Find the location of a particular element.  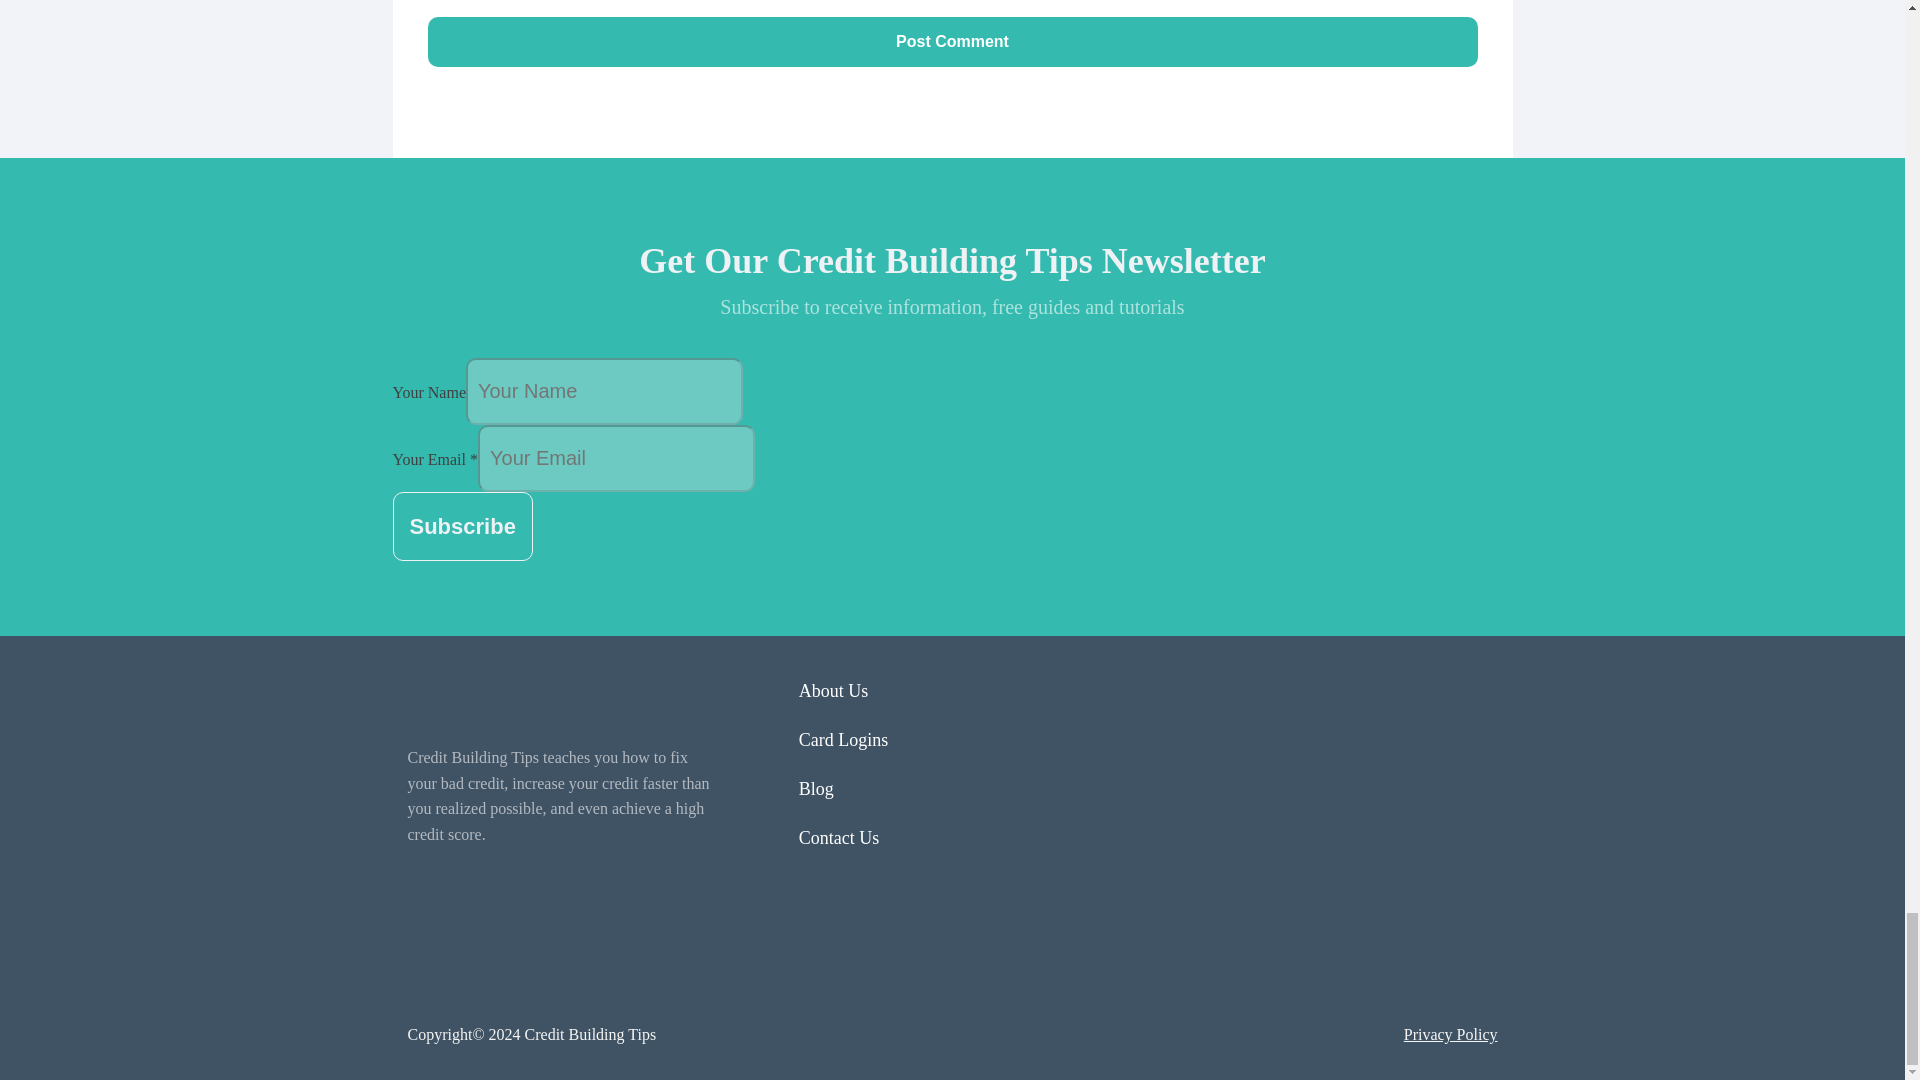

Blog is located at coordinates (844, 800).